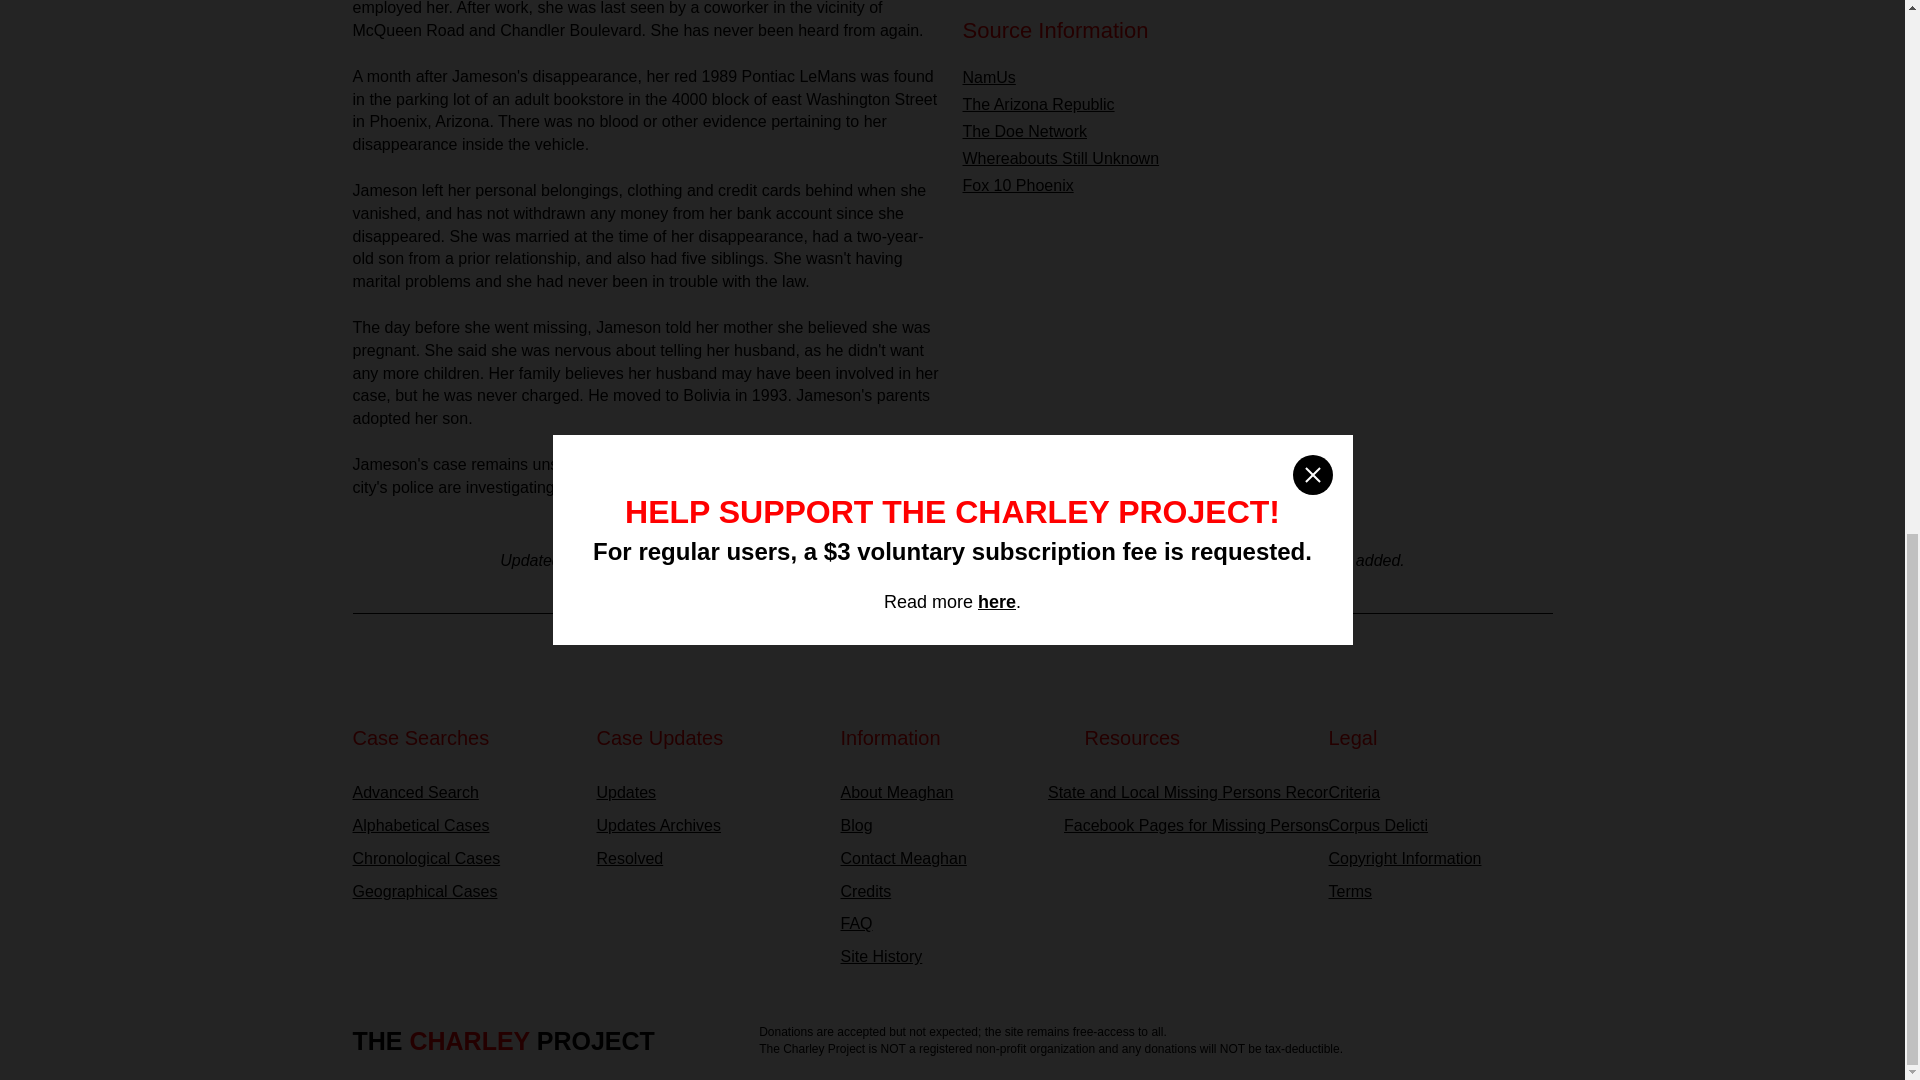  I want to click on Chronological Cases, so click(464, 858).